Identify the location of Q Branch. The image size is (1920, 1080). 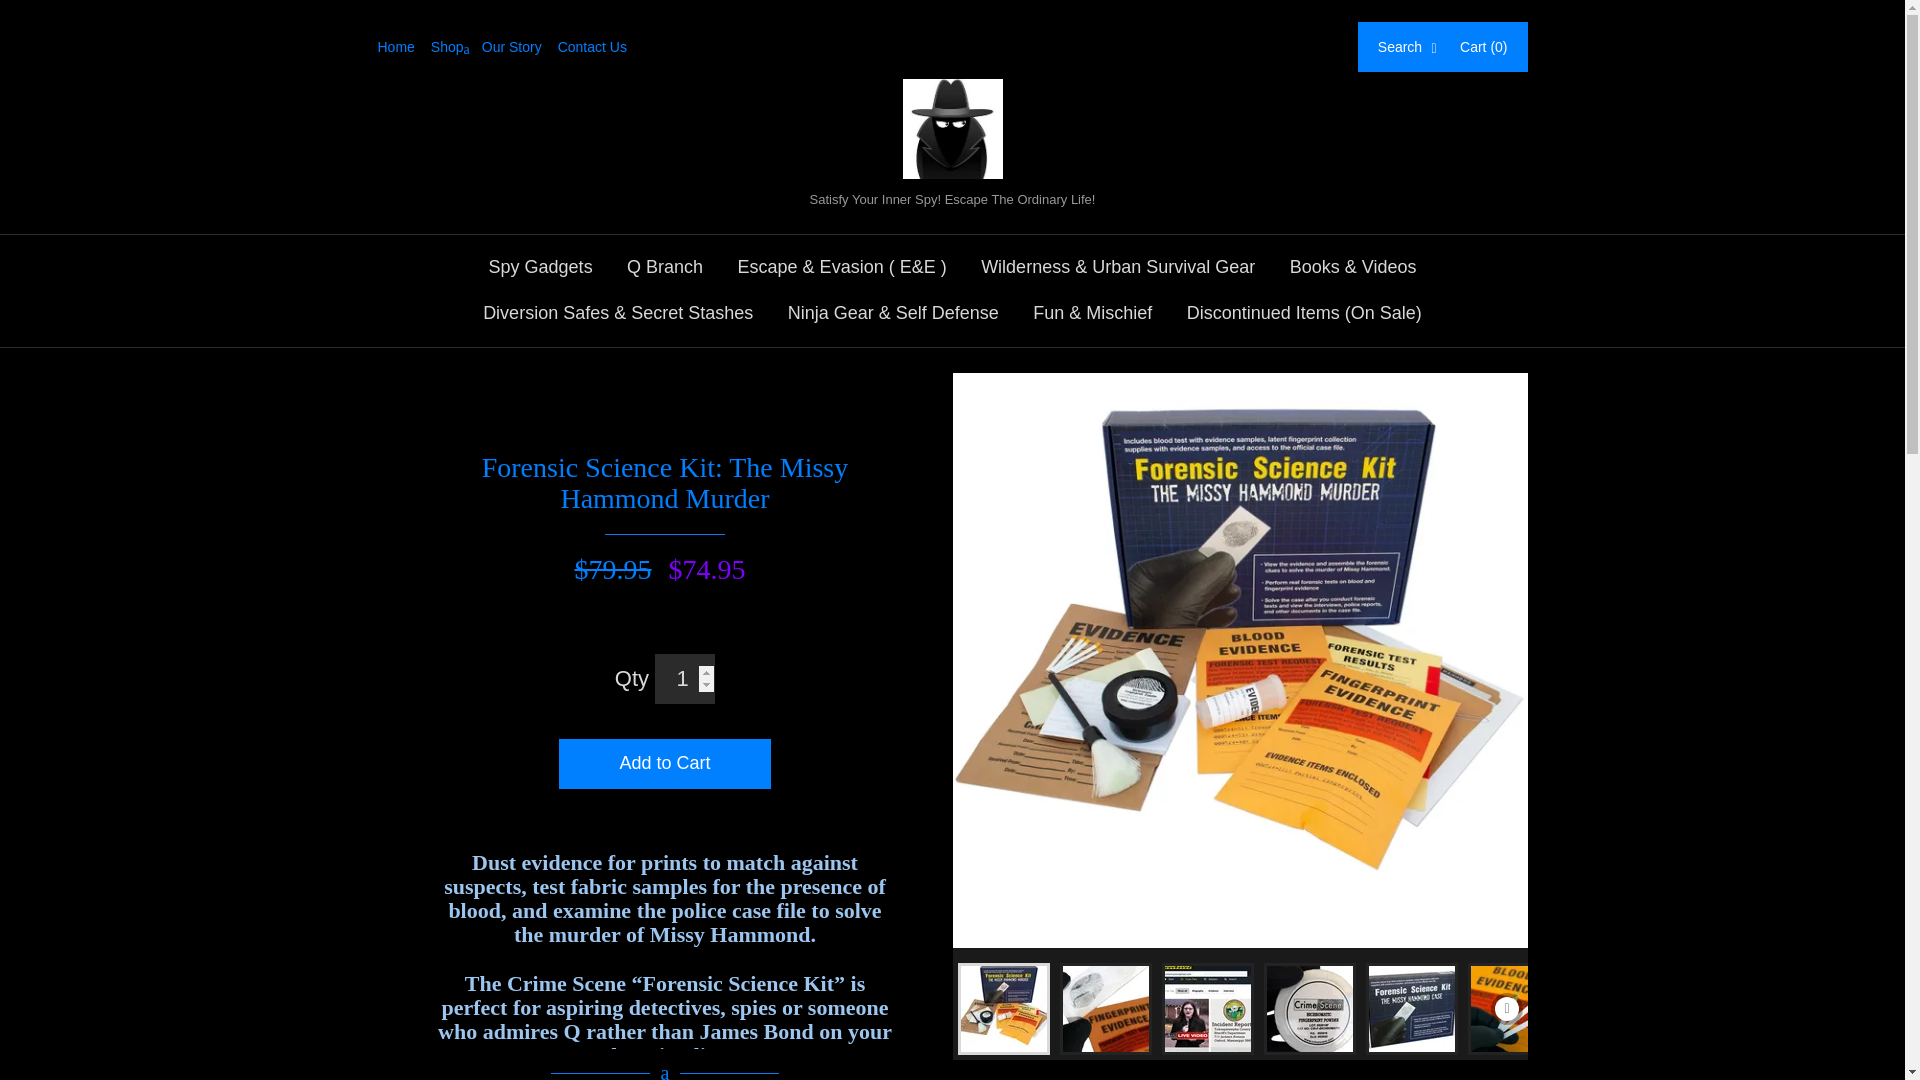
(665, 268).